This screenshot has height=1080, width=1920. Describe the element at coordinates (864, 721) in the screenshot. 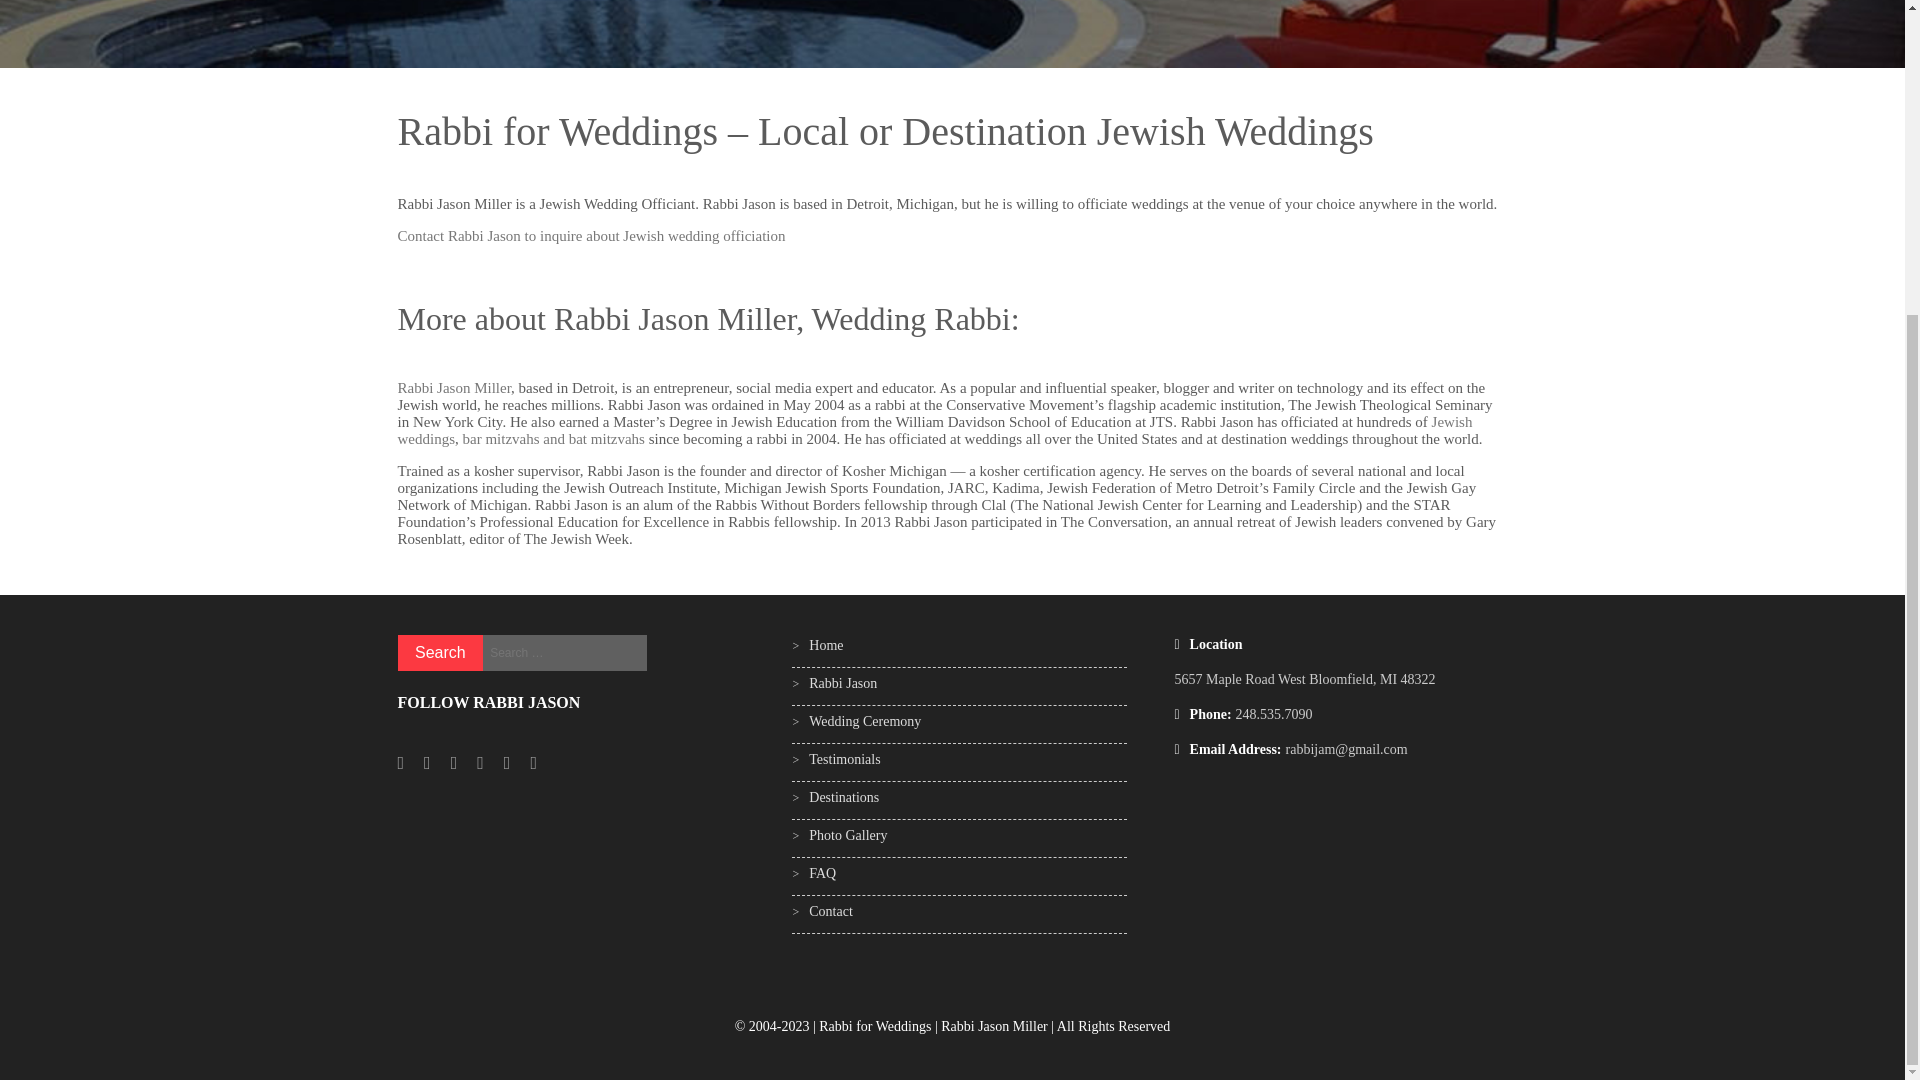

I see `Jewish Weddings` at that location.